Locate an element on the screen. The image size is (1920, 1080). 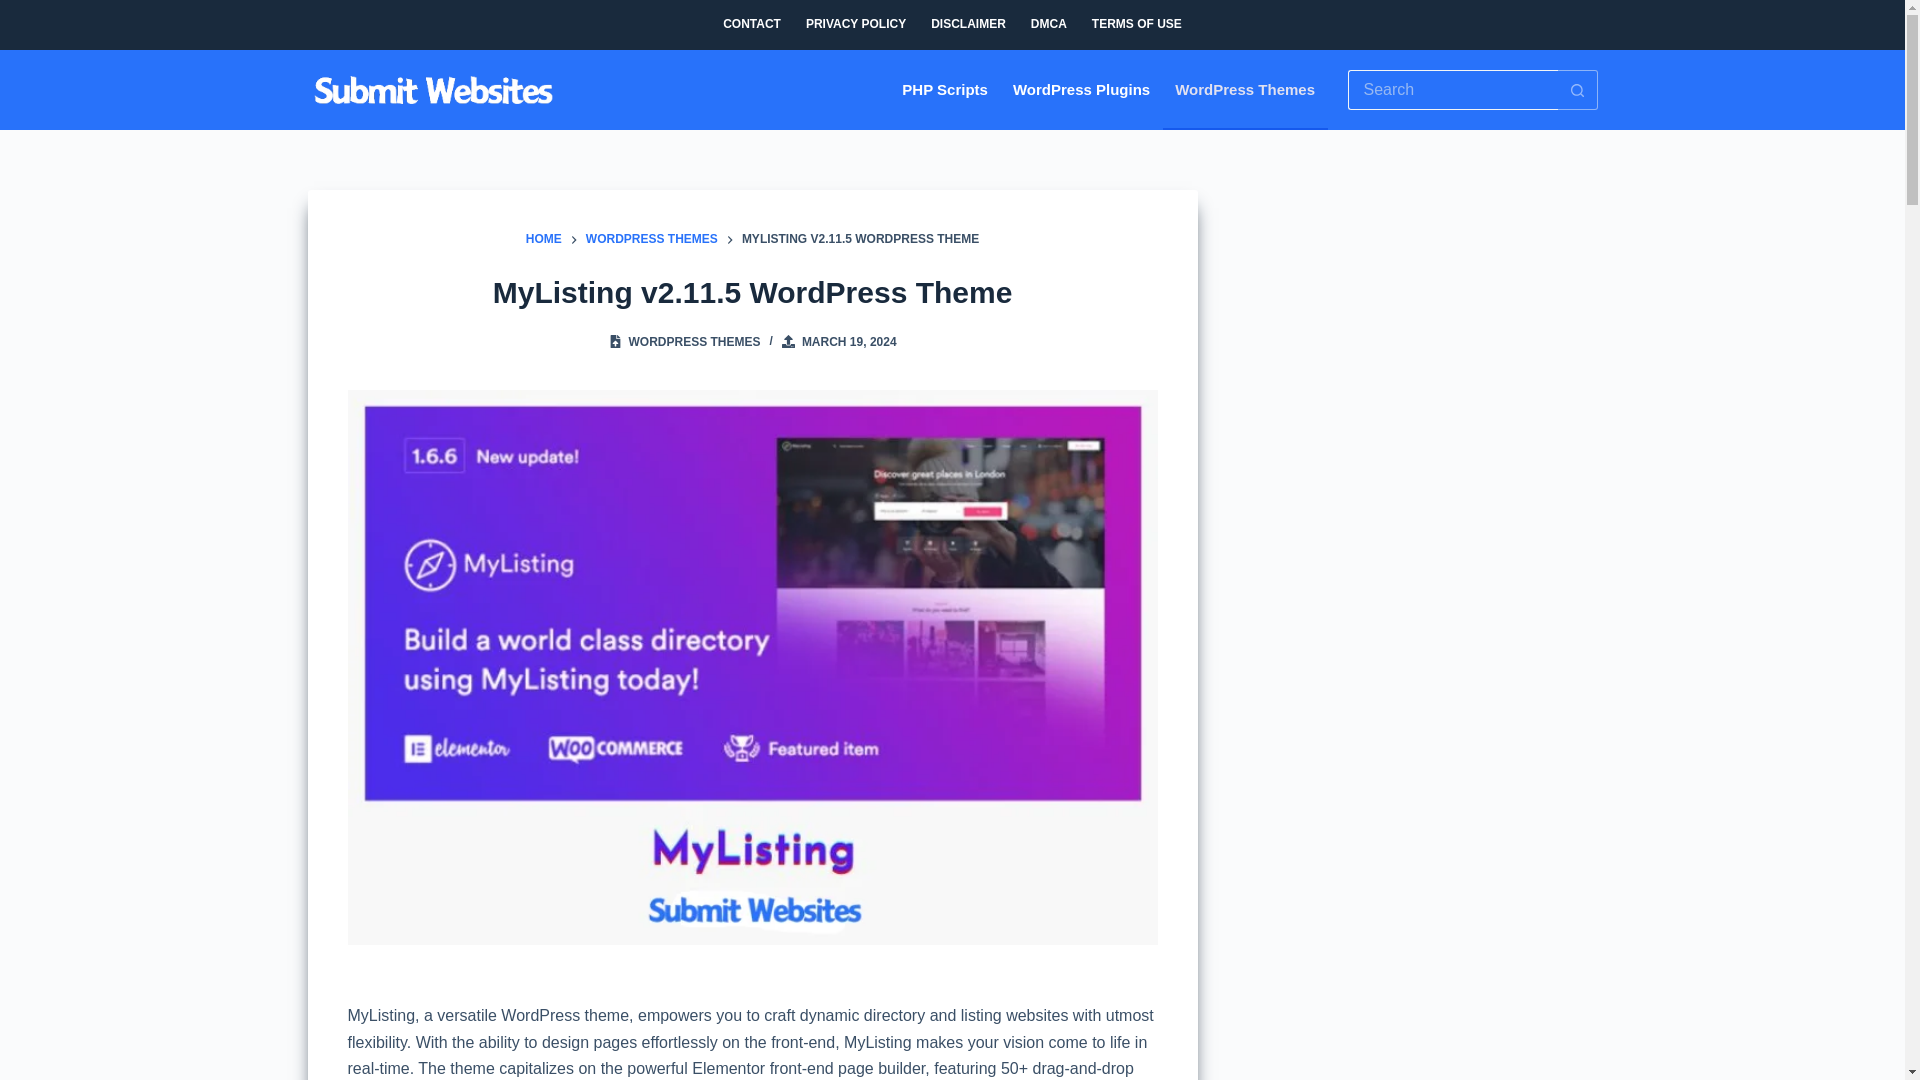
WORDPRESS THEMES is located at coordinates (652, 240).